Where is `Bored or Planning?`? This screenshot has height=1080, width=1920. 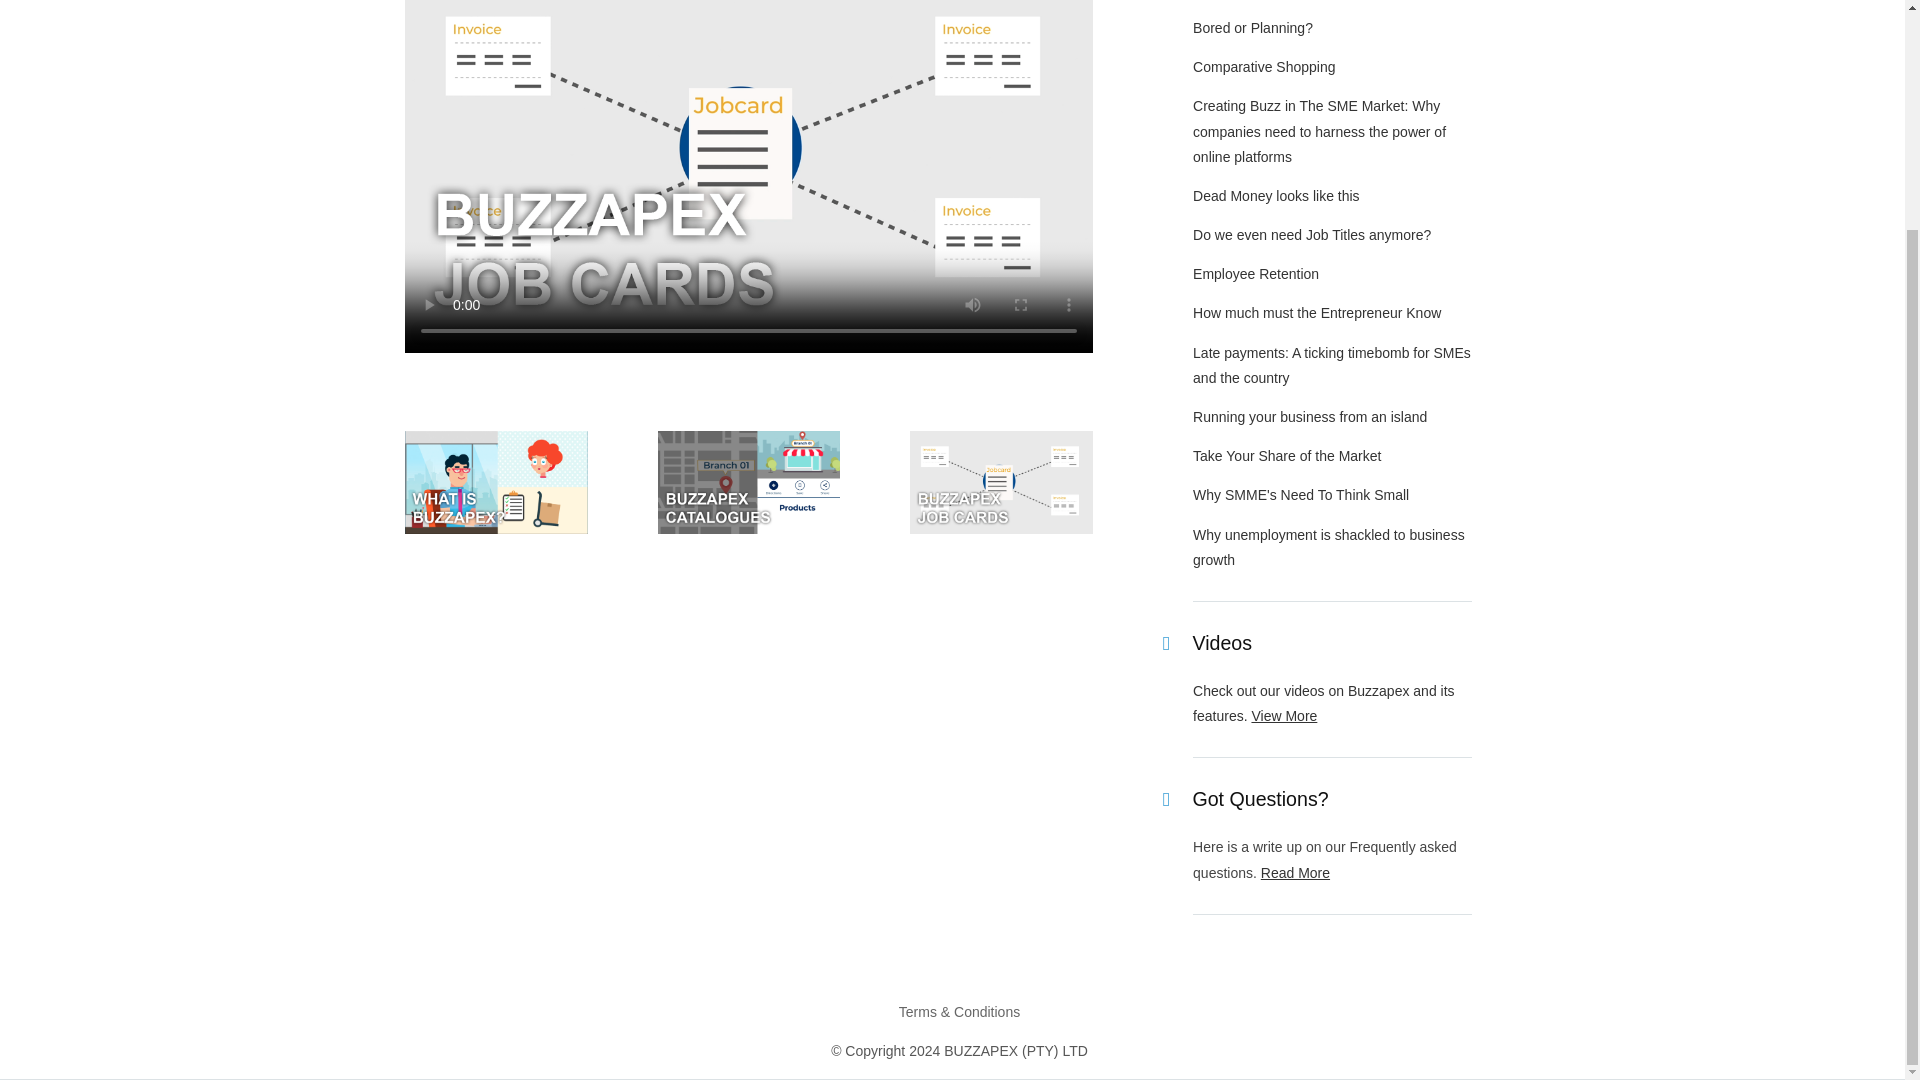 Bored or Planning? is located at coordinates (1252, 28).